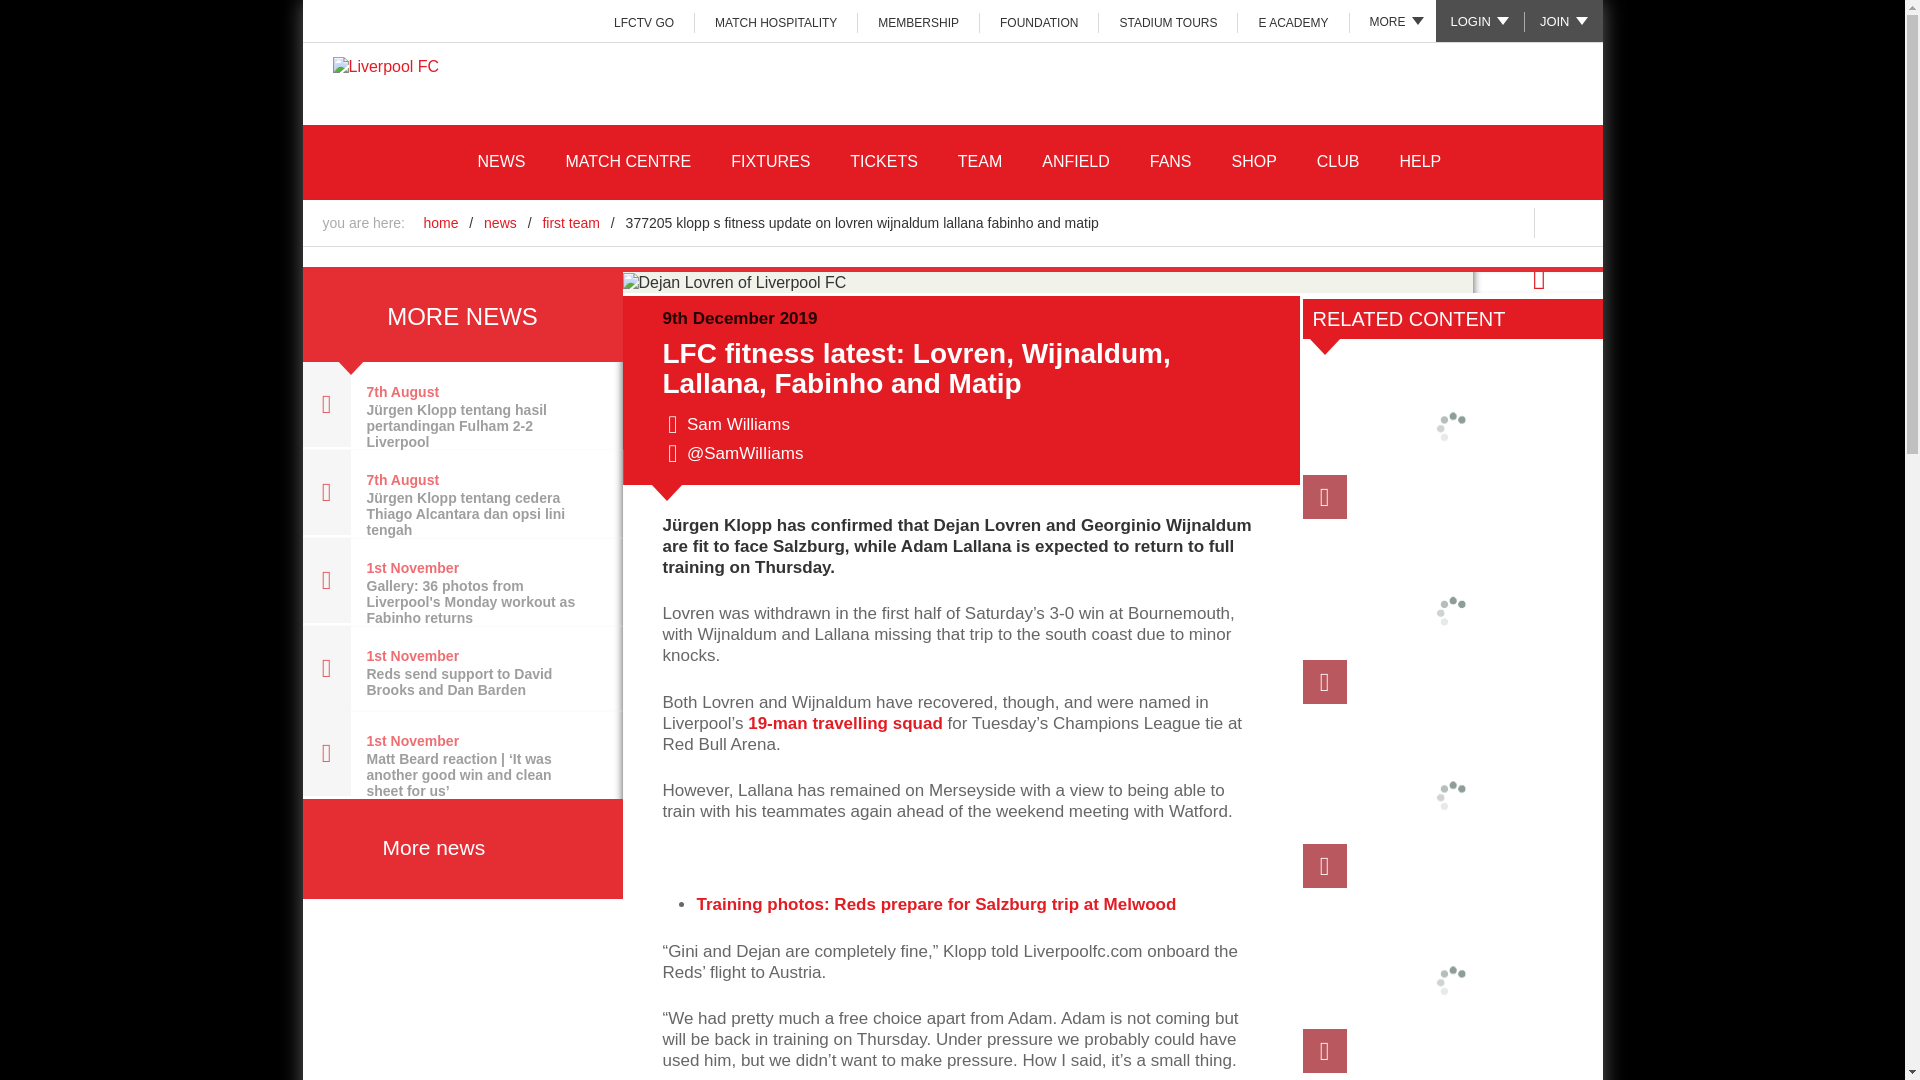 This screenshot has width=1920, height=1080. I want to click on Go to The Official Liverpool Football Club Instagram page, so click(1422, 222).